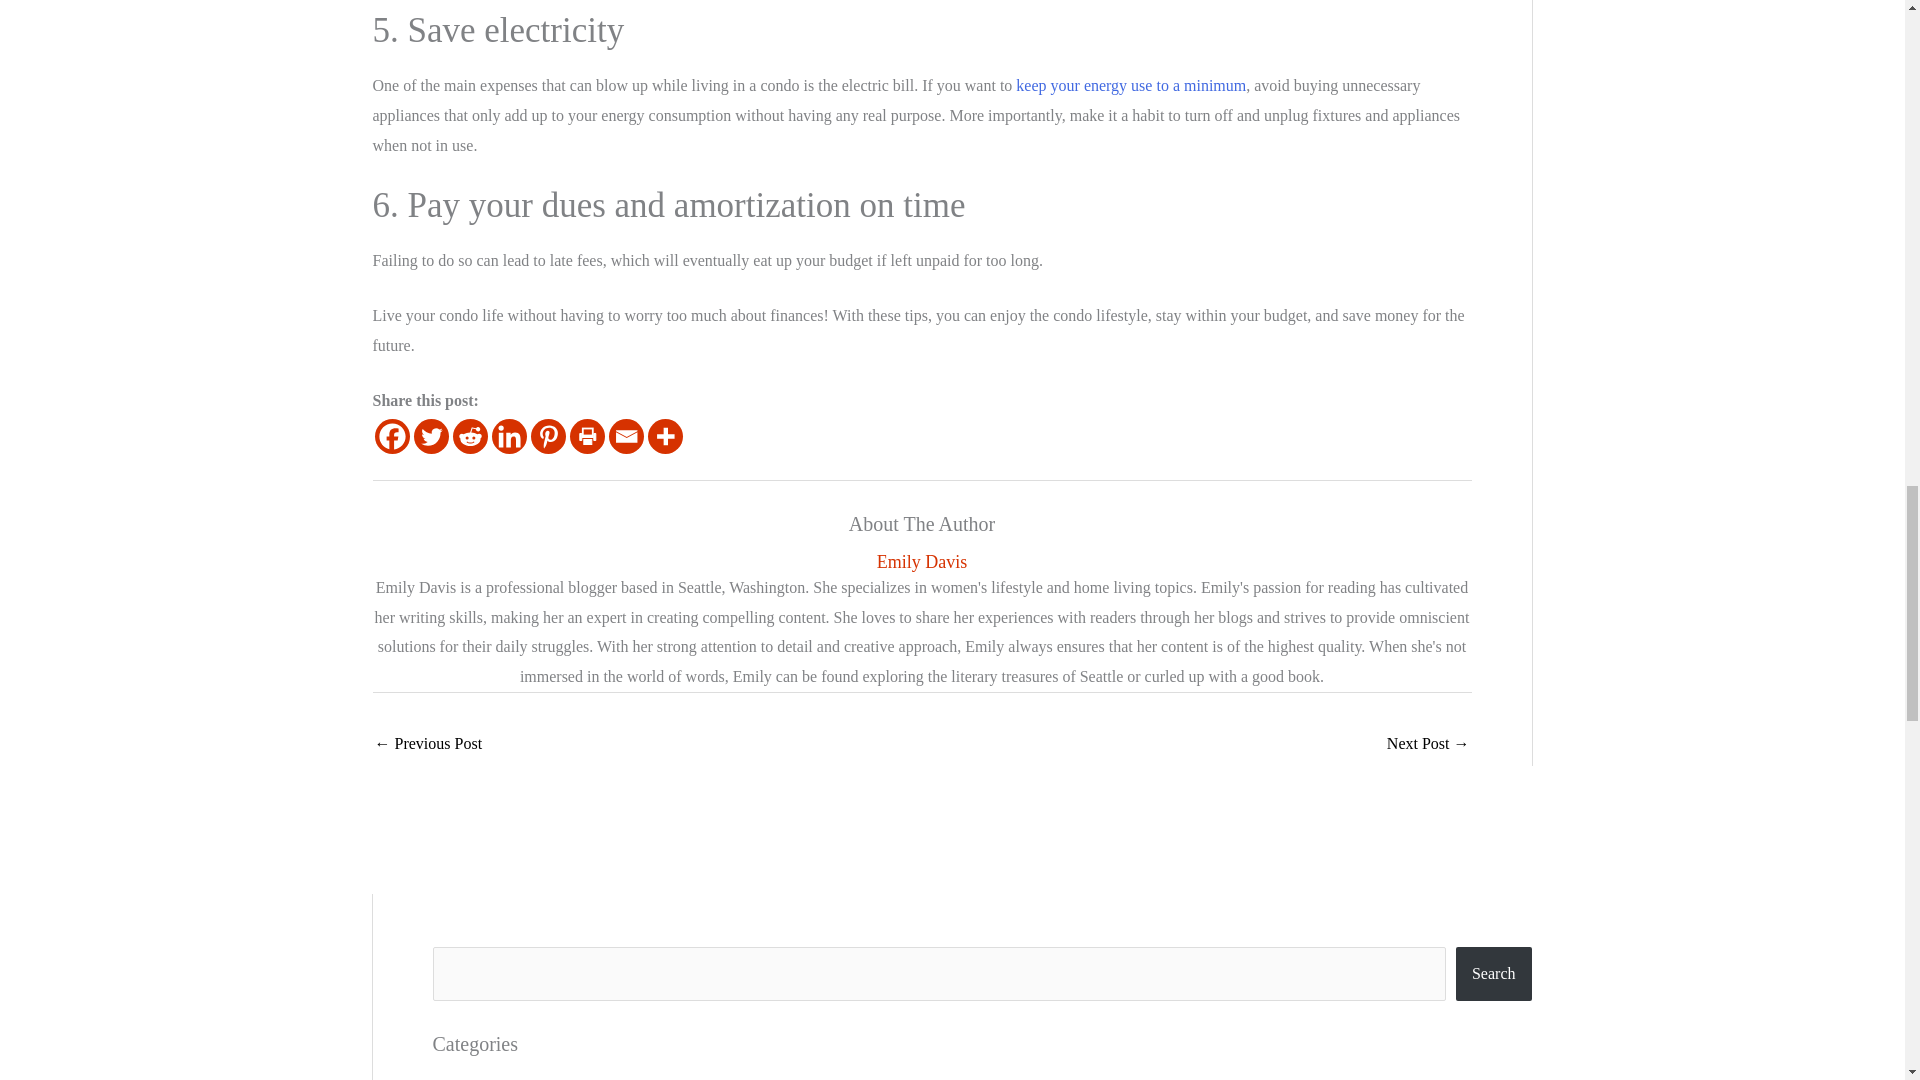  I want to click on Search, so click(1494, 974).